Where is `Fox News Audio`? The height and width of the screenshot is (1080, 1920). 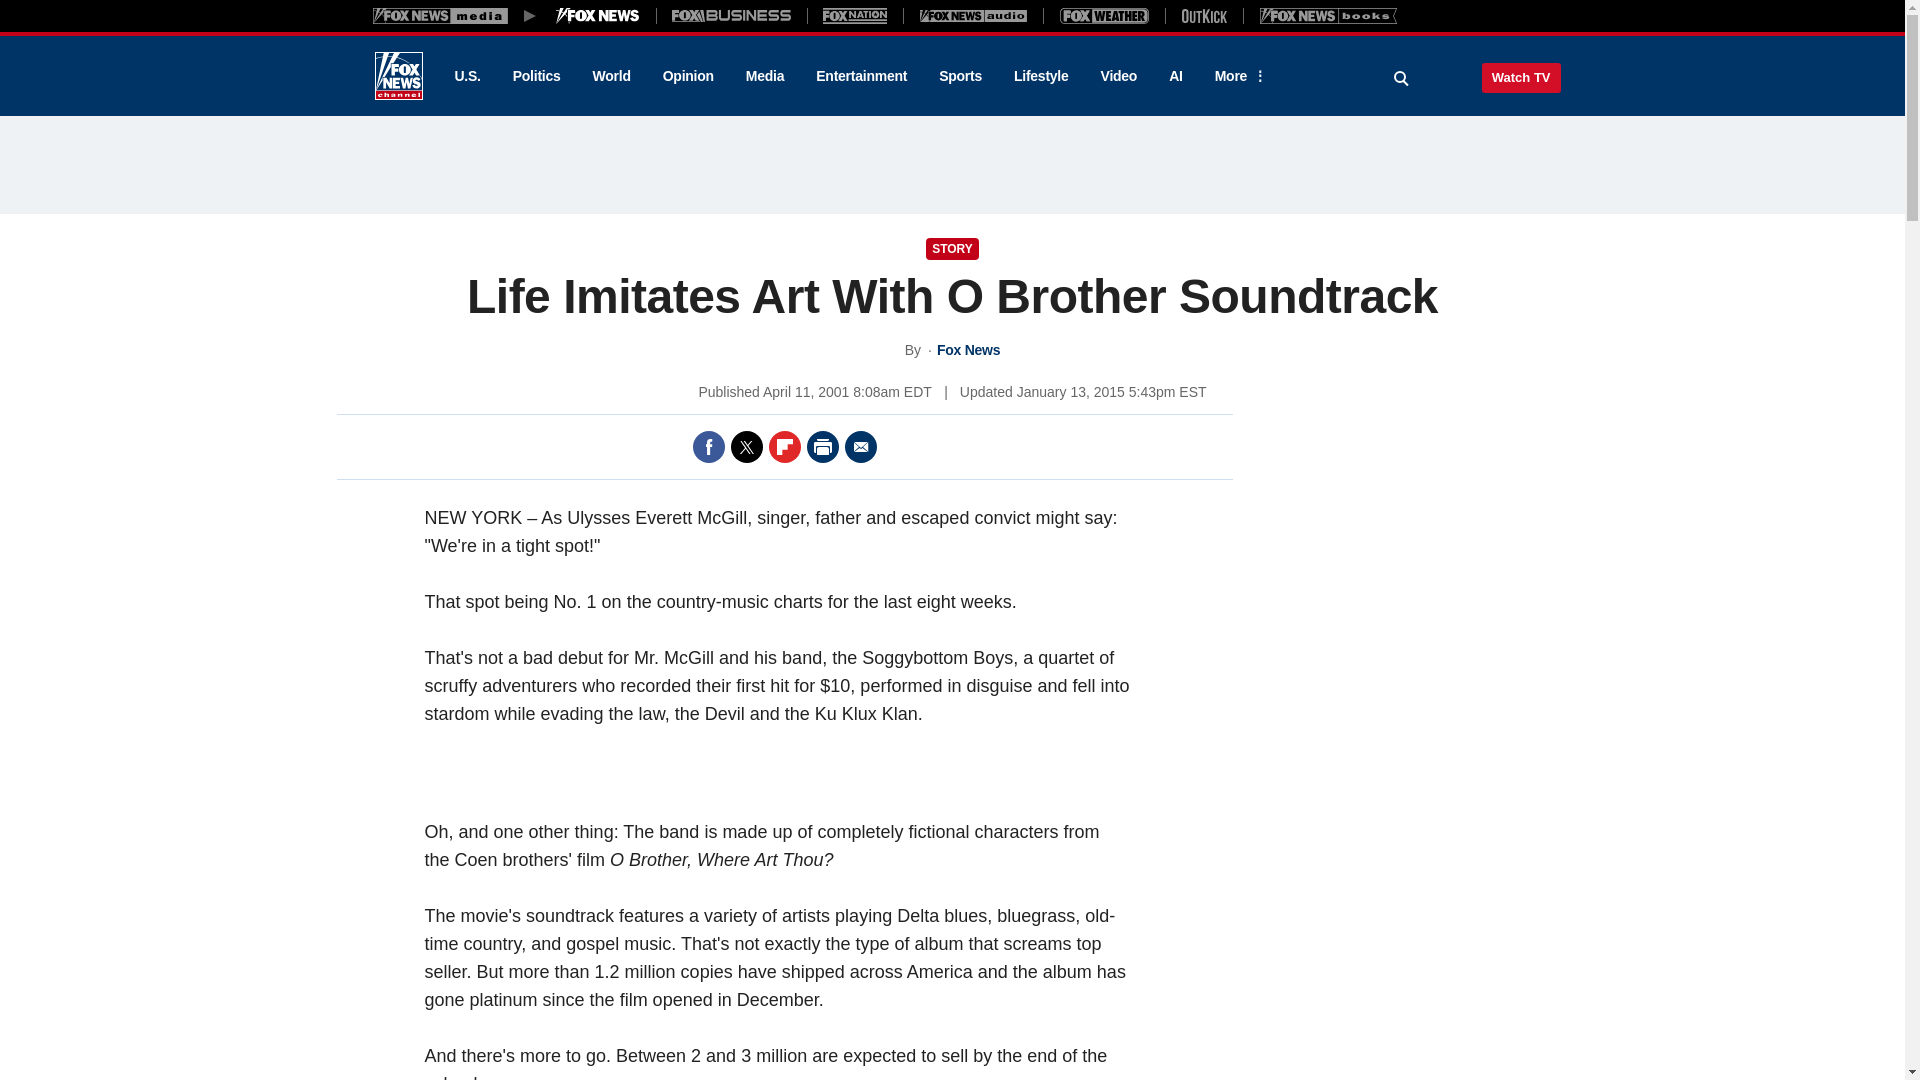
Fox News Audio is located at coordinates (973, 15).